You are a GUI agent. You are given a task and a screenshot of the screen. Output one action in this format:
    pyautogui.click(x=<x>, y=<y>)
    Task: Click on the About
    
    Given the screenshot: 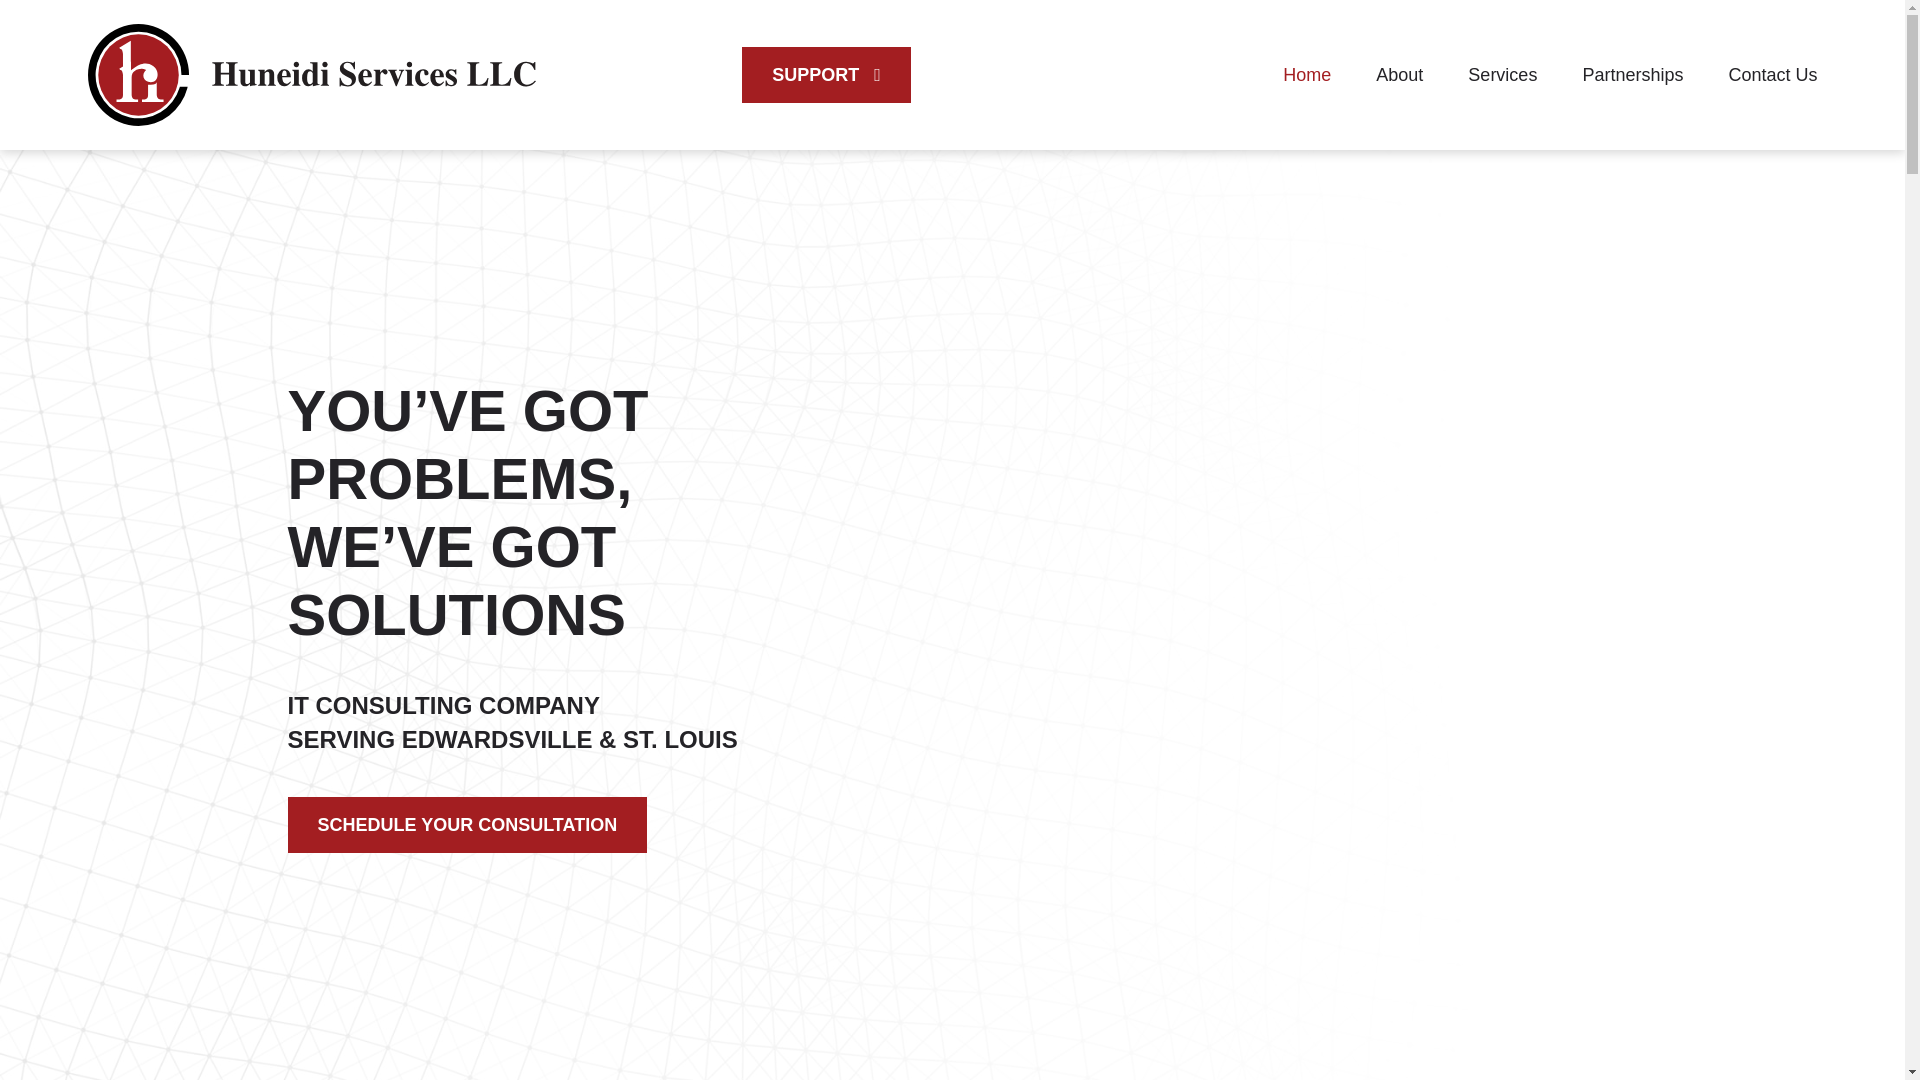 What is the action you would take?
    pyautogui.click(x=1399, y=74)
    